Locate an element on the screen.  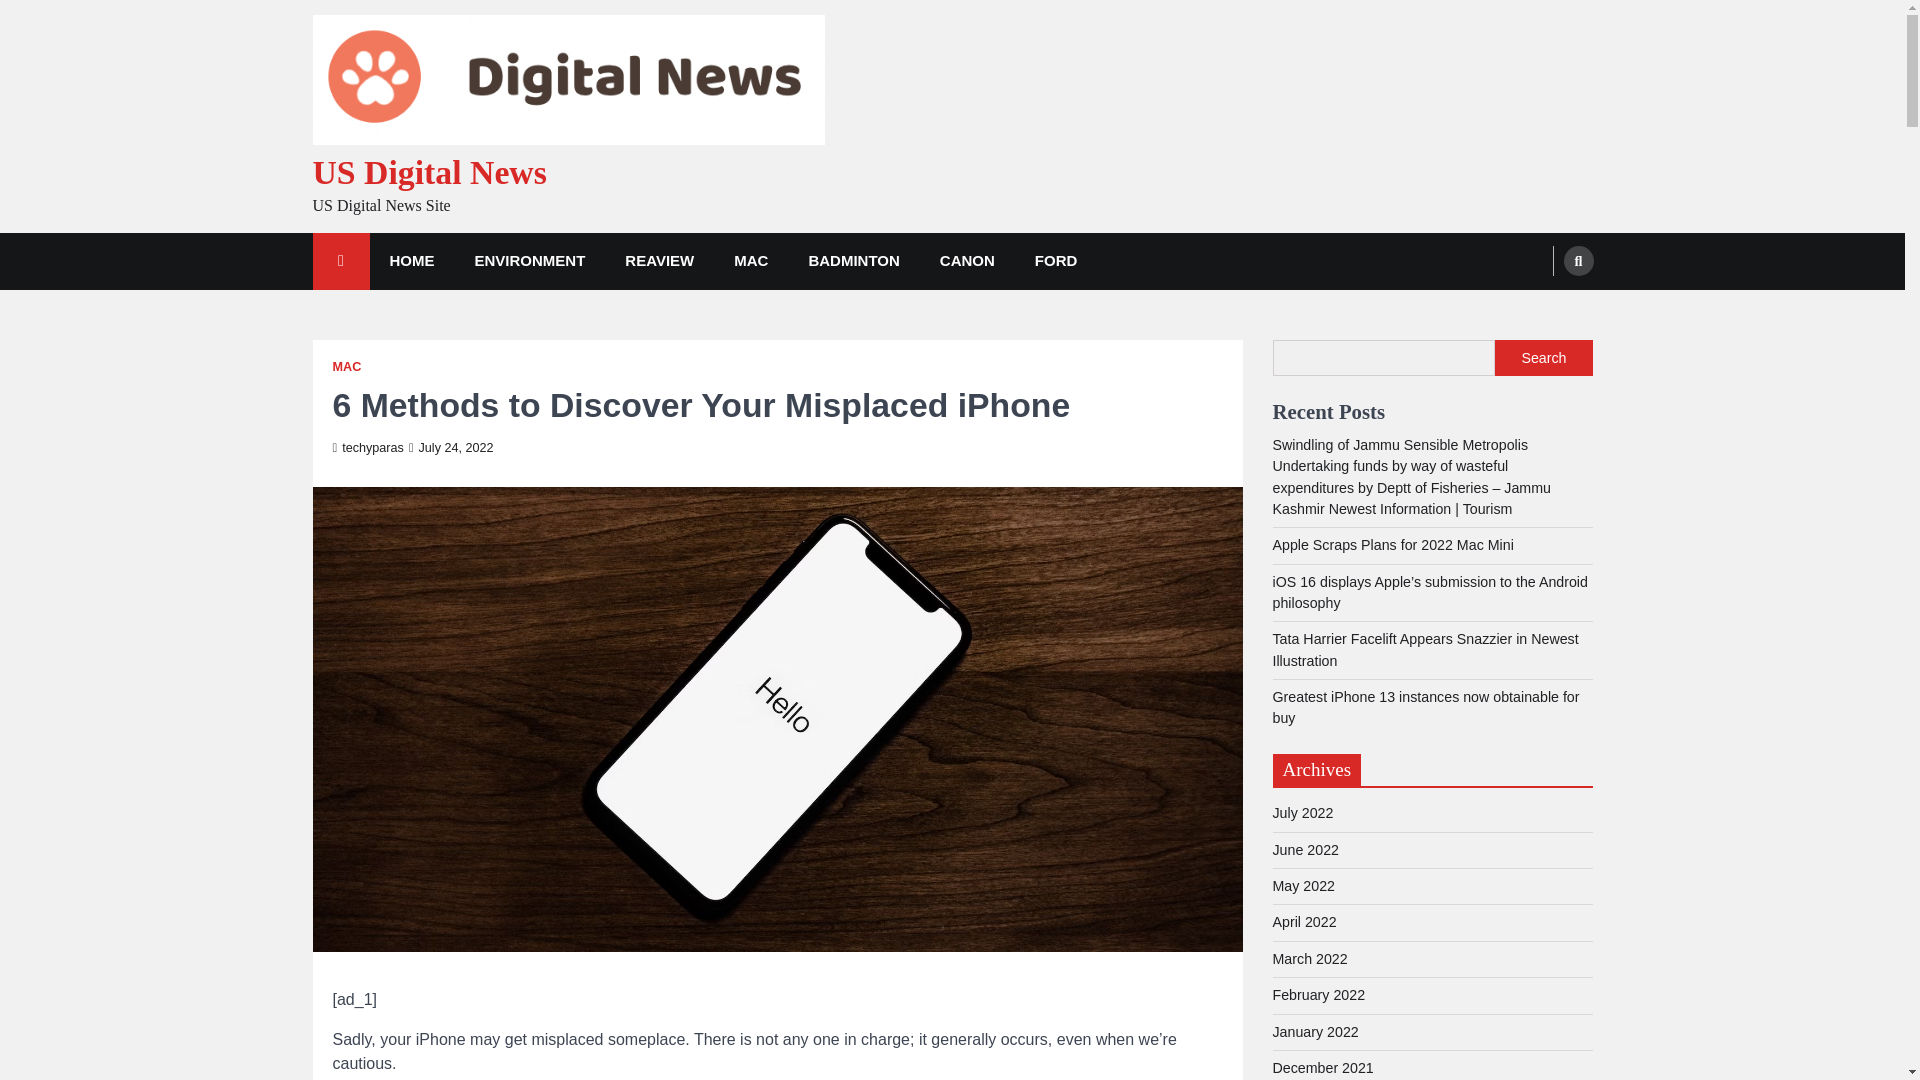
Greatest iPhone 13 instances now obtainable for buy is located at coordinates (1424, 707).